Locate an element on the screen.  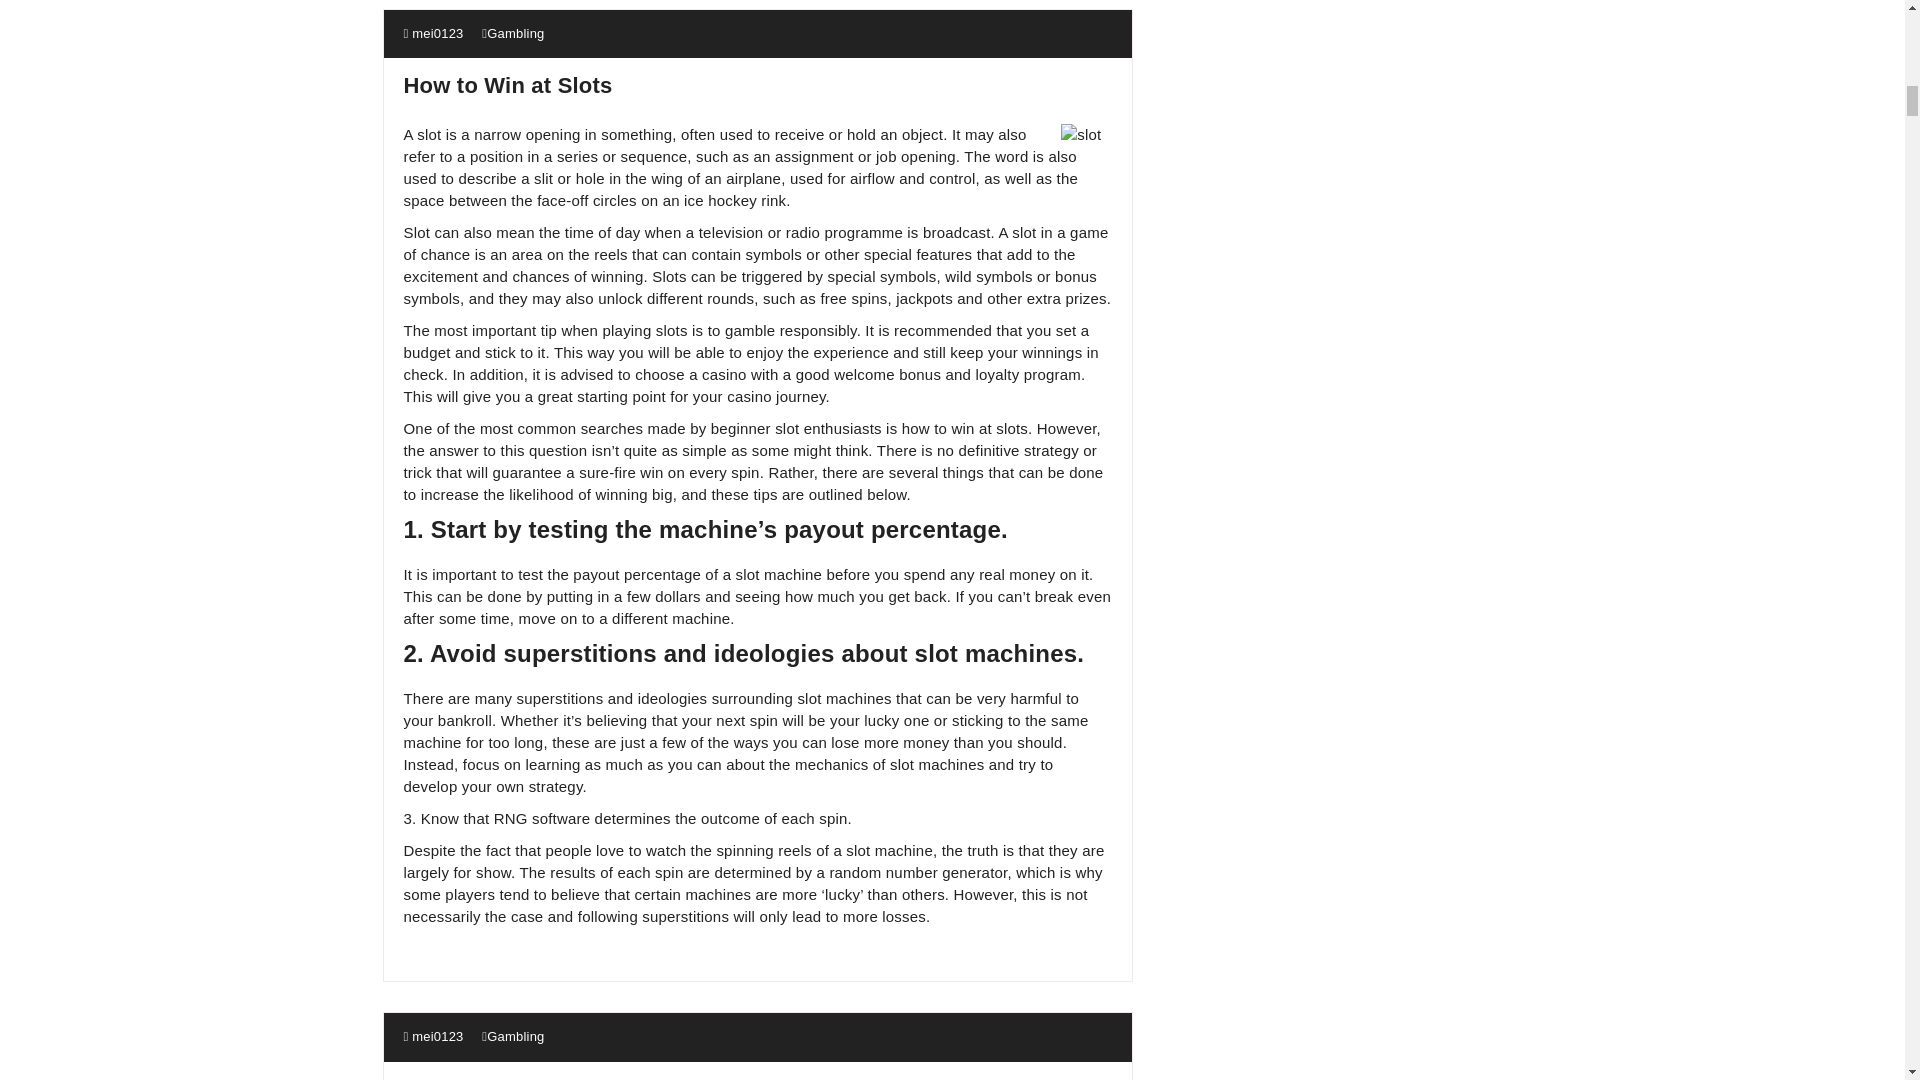
How to Win at Slots is located at coordinates (508, 86).